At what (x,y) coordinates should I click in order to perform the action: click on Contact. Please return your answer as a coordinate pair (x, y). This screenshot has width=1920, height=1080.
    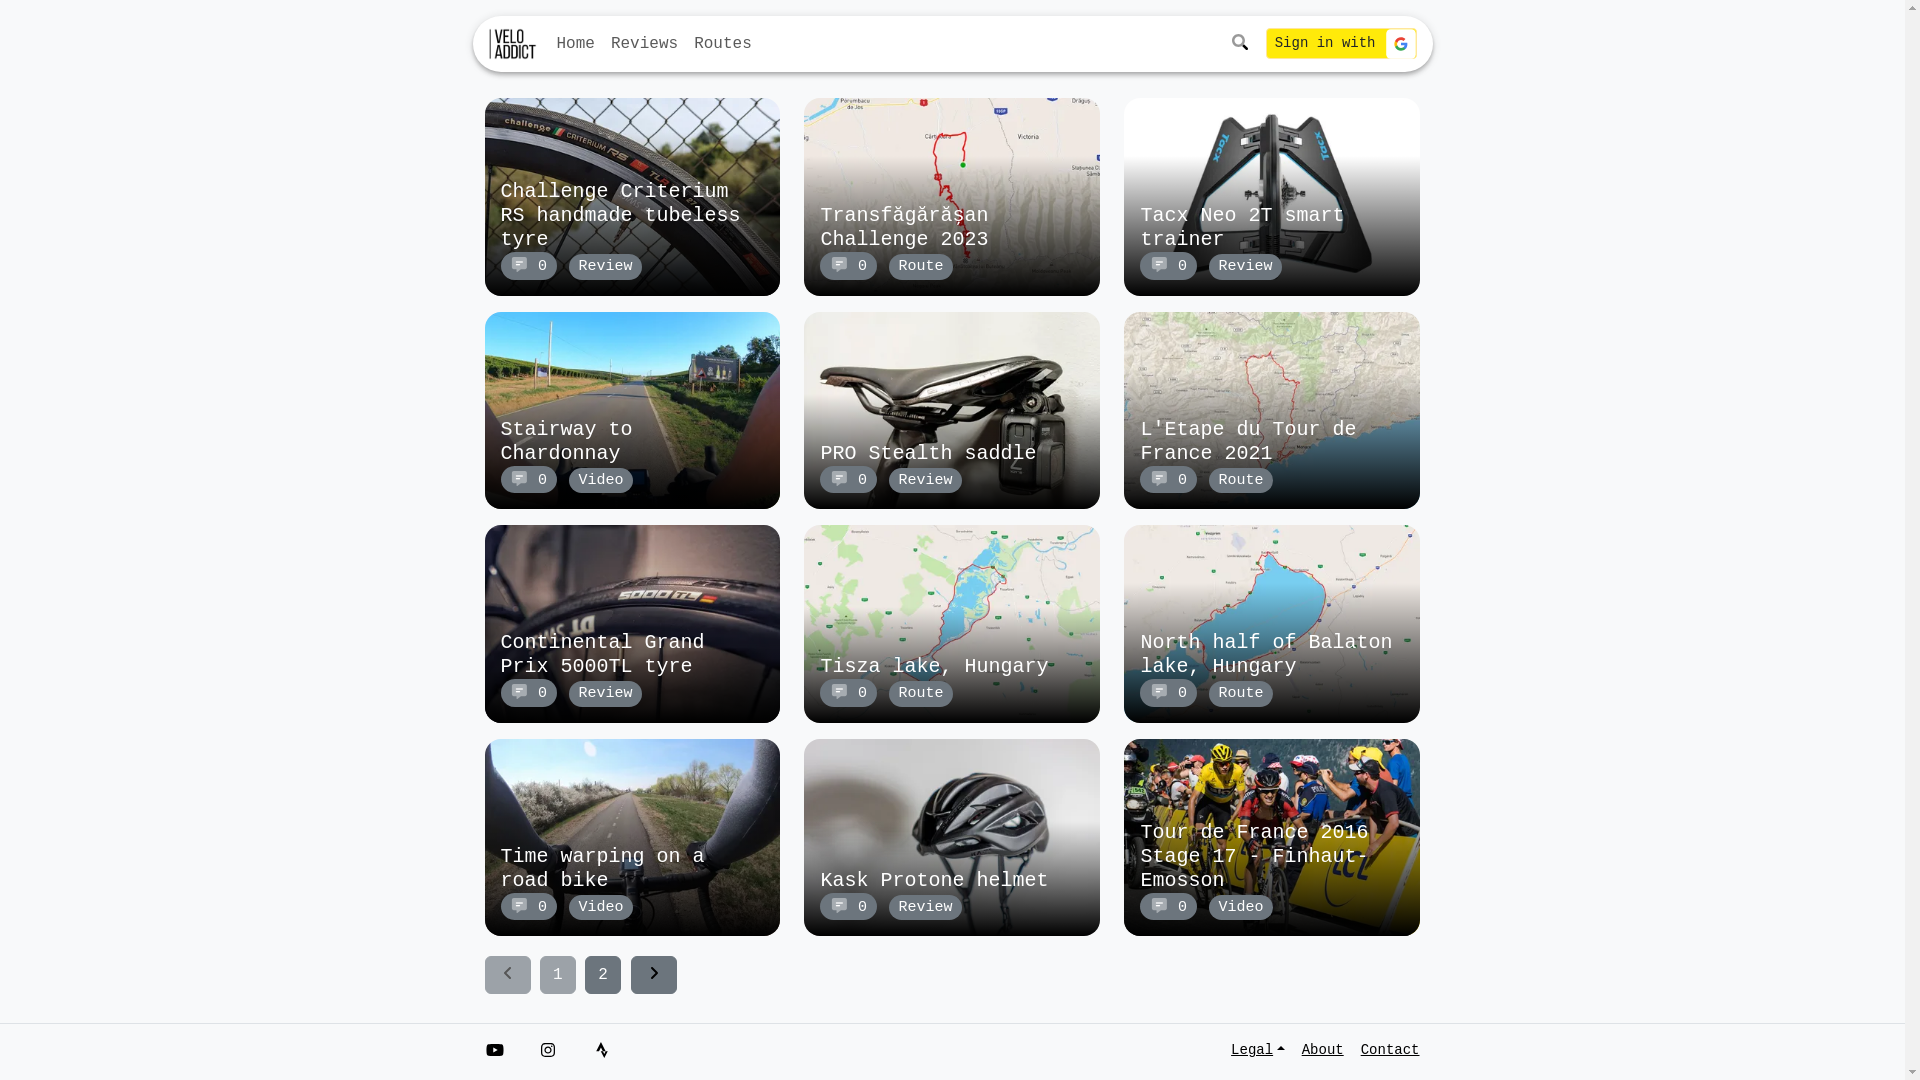
    Looking at the image, I should click on (1386, 1050).